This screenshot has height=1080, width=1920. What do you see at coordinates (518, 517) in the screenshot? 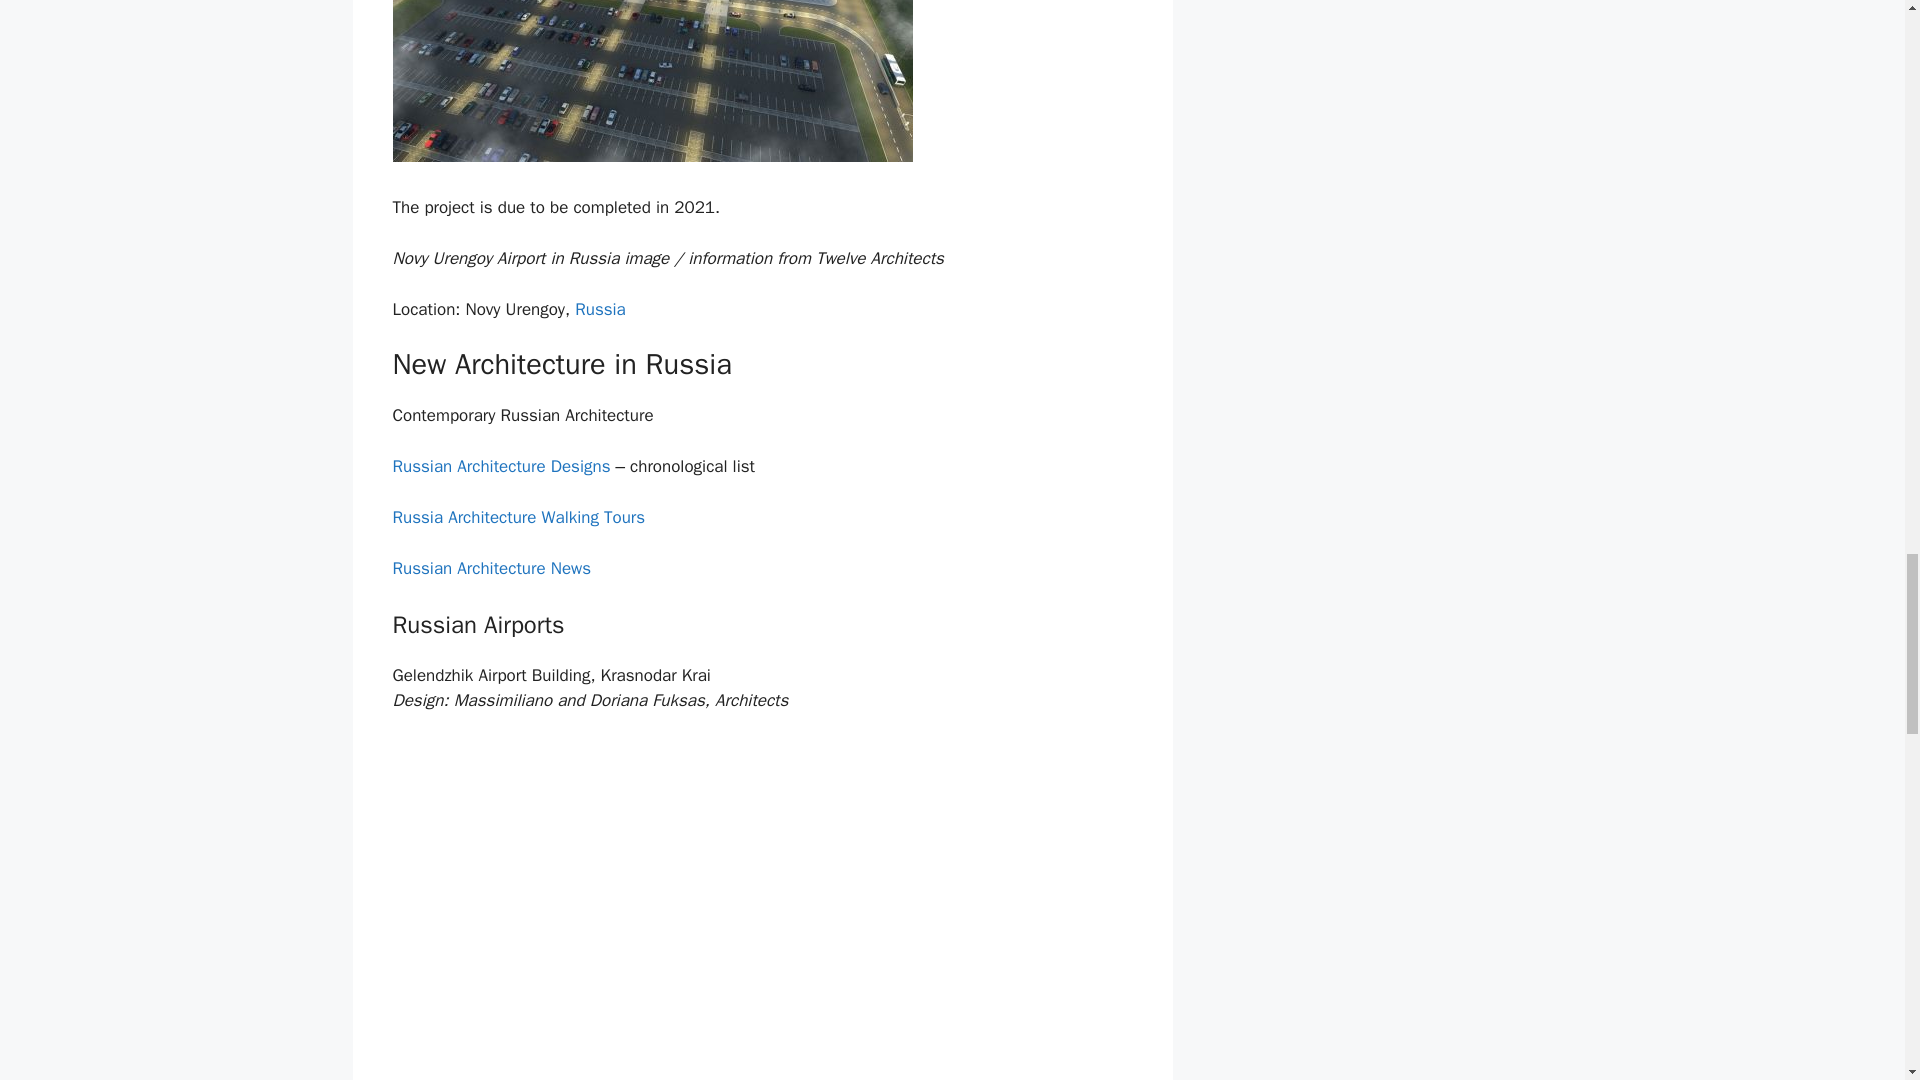
I see `Russia Architecture Walking Tours` at bounding box center [518, 517].